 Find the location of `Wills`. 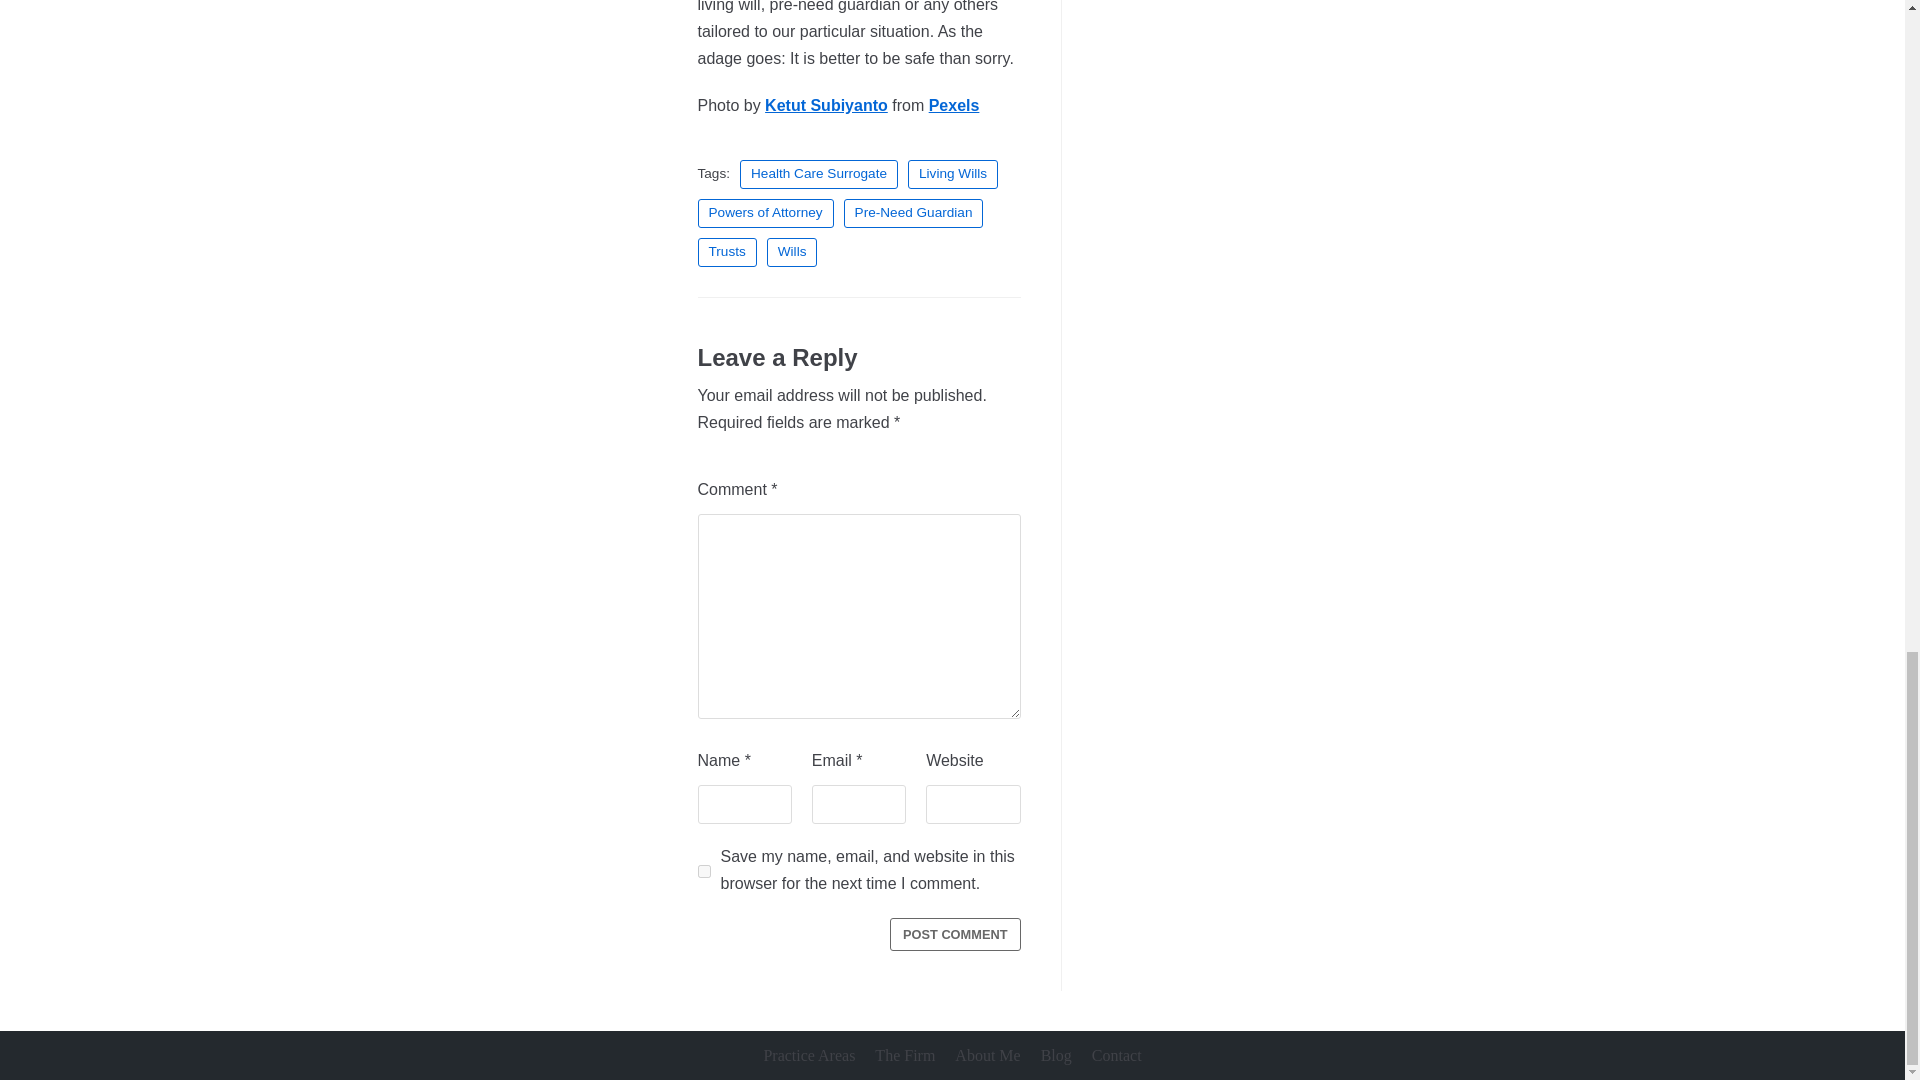

Wills is located at coordinates (792, 252).